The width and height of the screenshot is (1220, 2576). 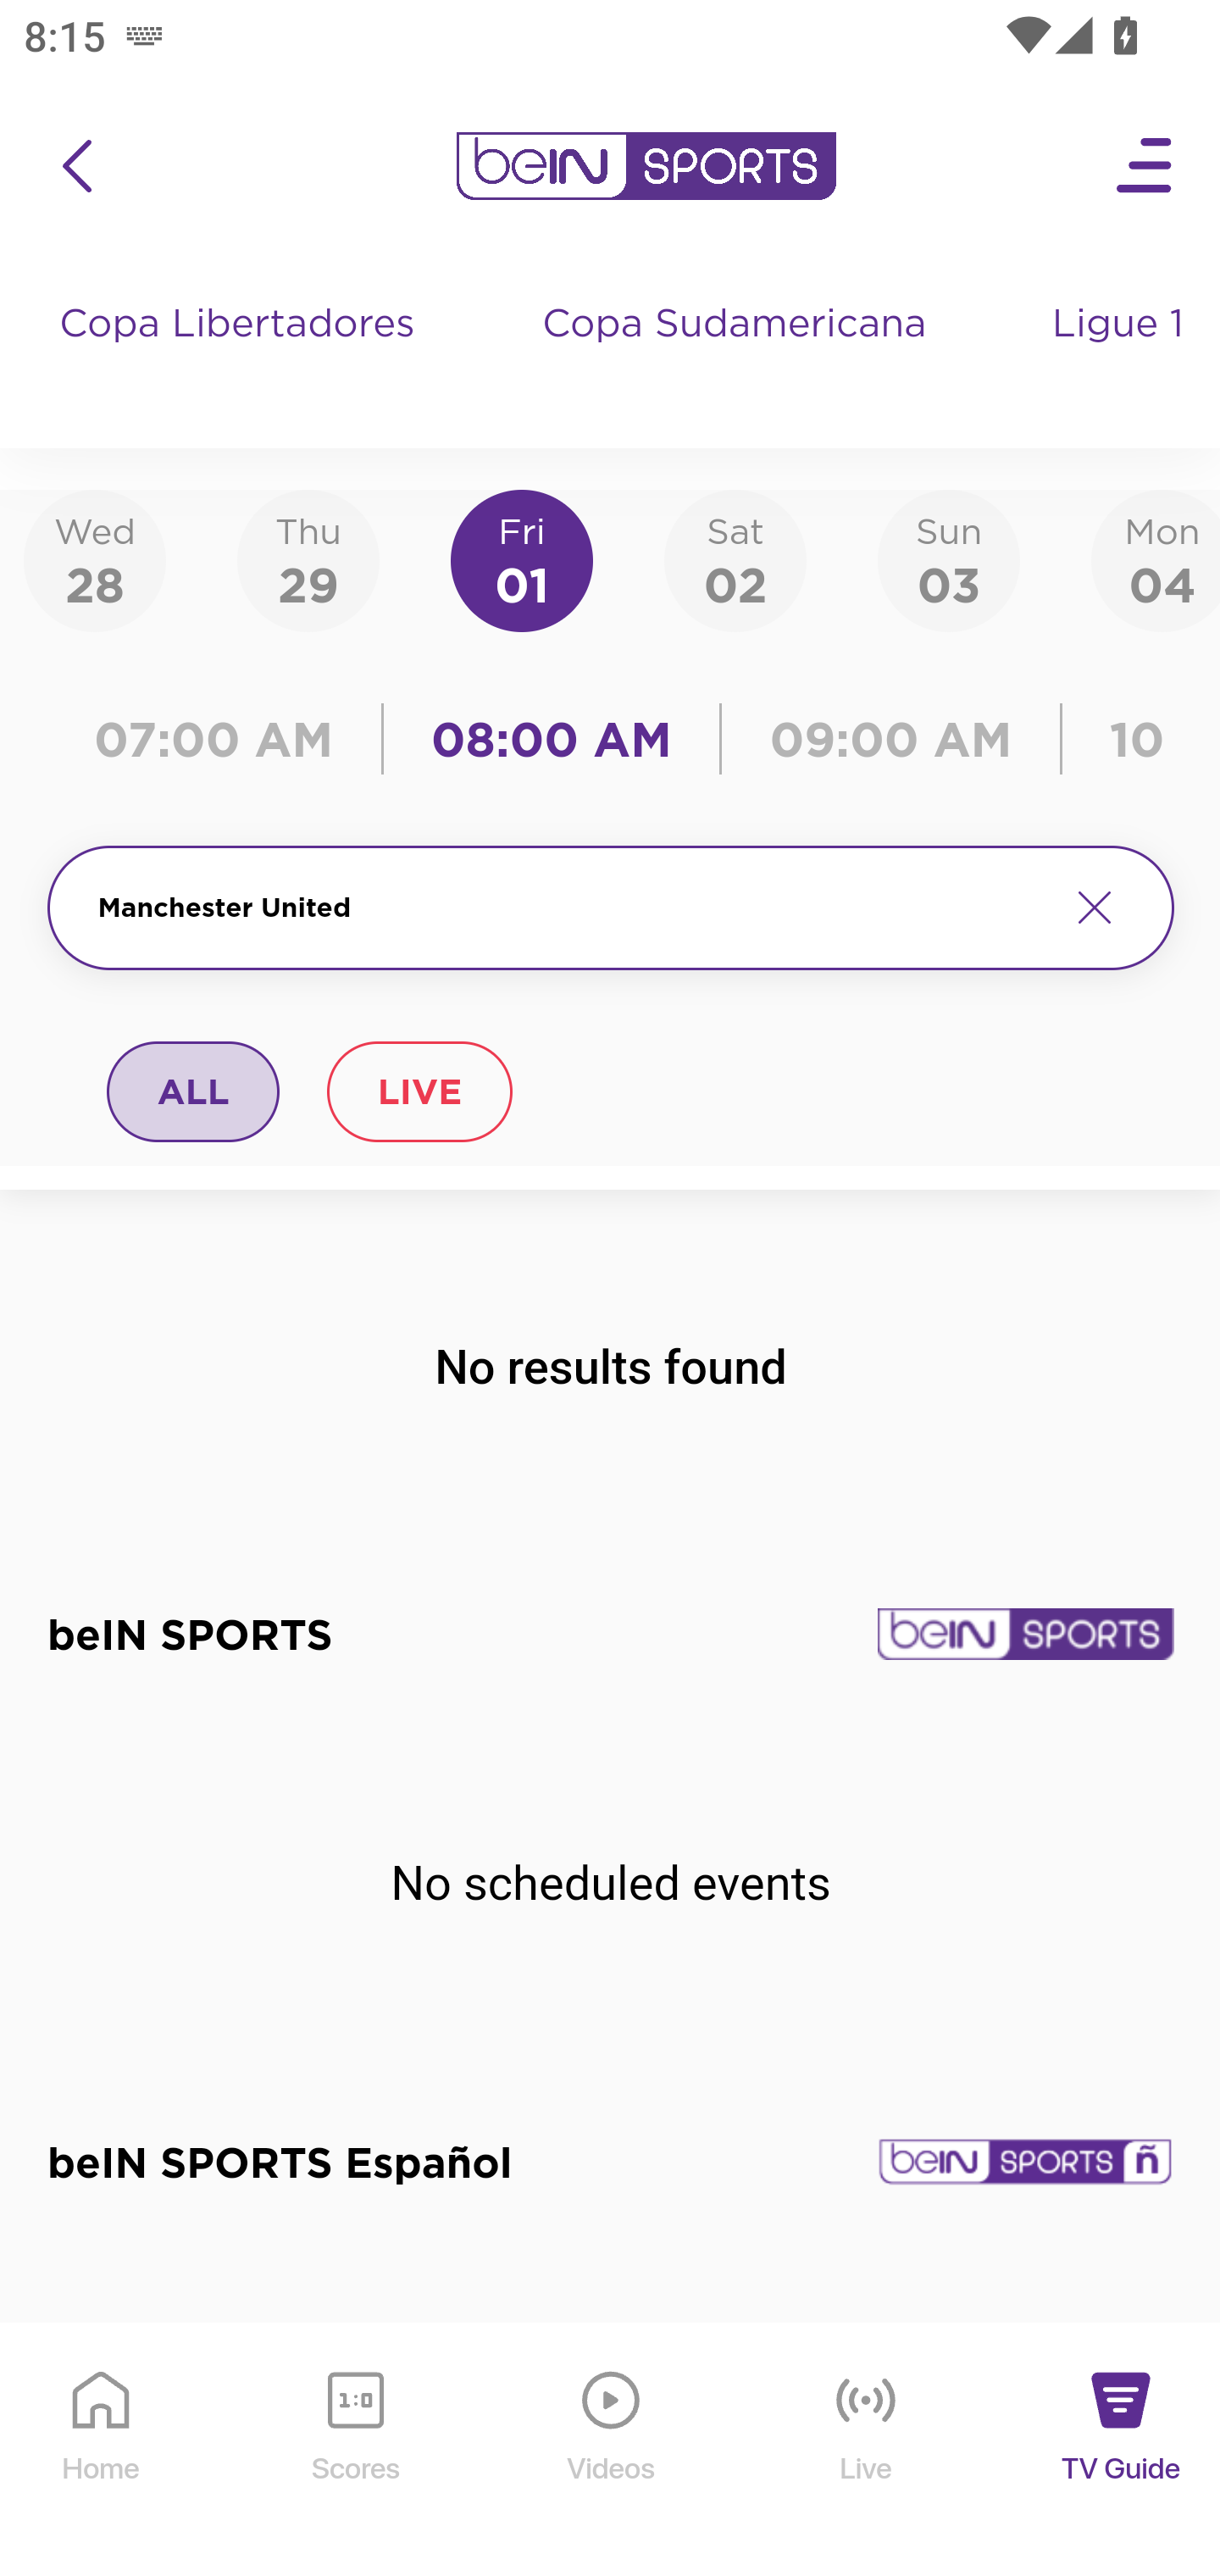 What do you see at coordinates (735, 559) in the screenshot?
I see `Sat02` at bounding box center [735, 559].